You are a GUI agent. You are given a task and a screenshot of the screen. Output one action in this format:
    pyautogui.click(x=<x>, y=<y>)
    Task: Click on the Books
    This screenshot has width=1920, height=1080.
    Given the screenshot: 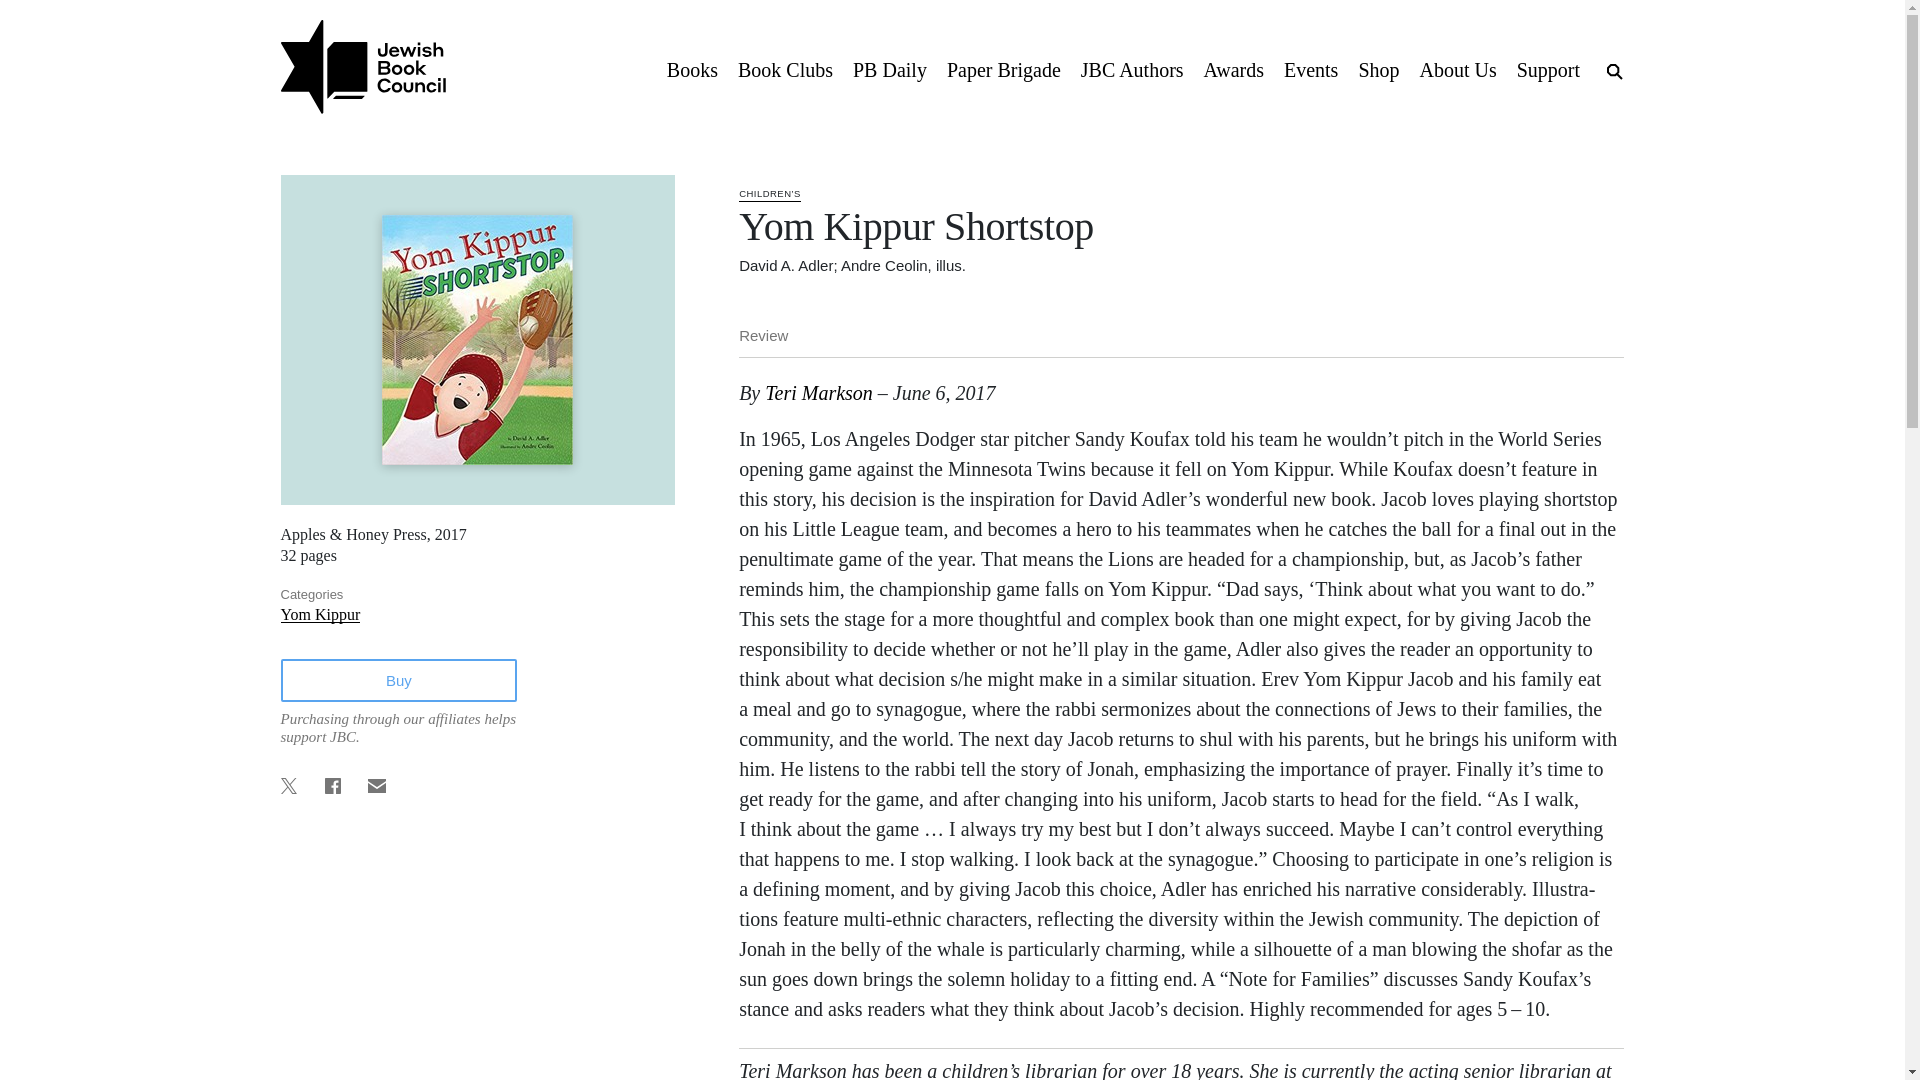 What is the action you would take?
    pyautogui.click(x=692, y=68)
    